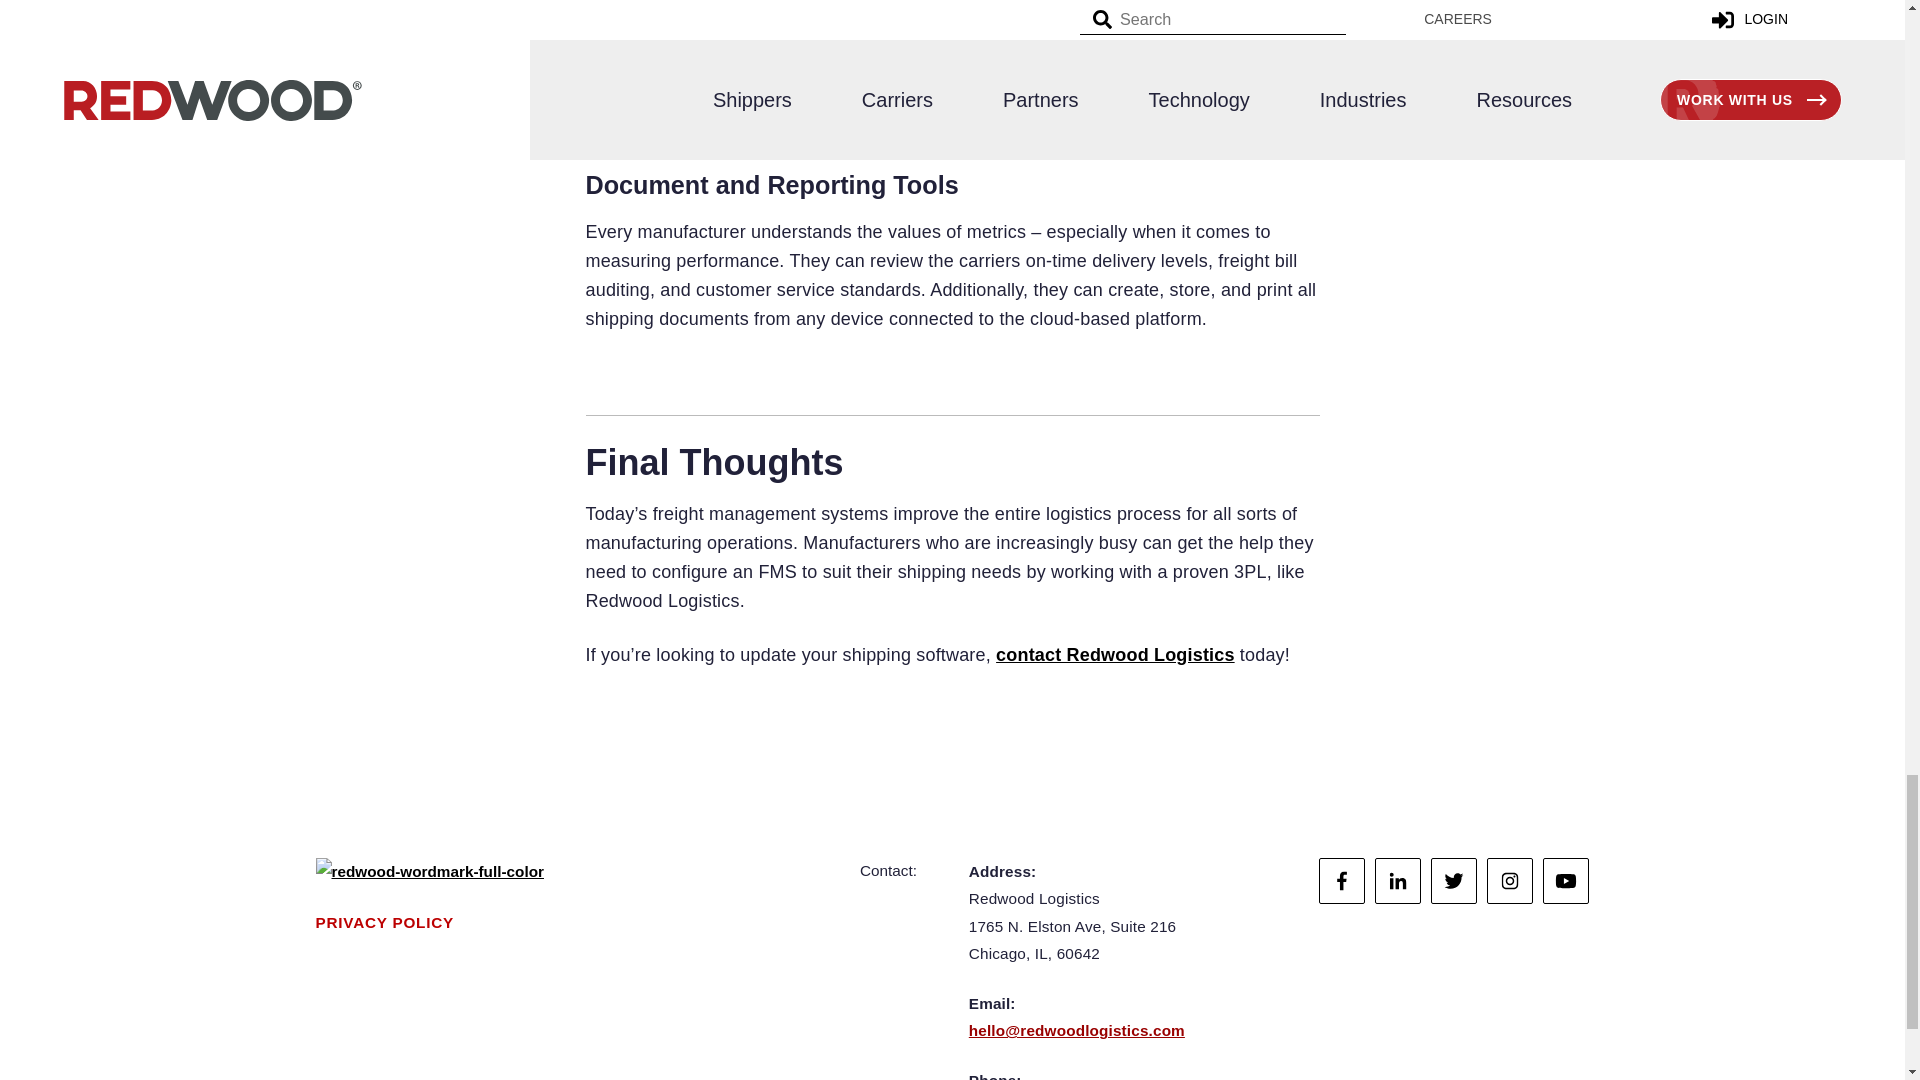 The image size is (1920, 1080). What do you see at coordinates (430, 871) in the screenshot?
I see `redwood-wordmark-full-color` at bounding box center [430, 871].